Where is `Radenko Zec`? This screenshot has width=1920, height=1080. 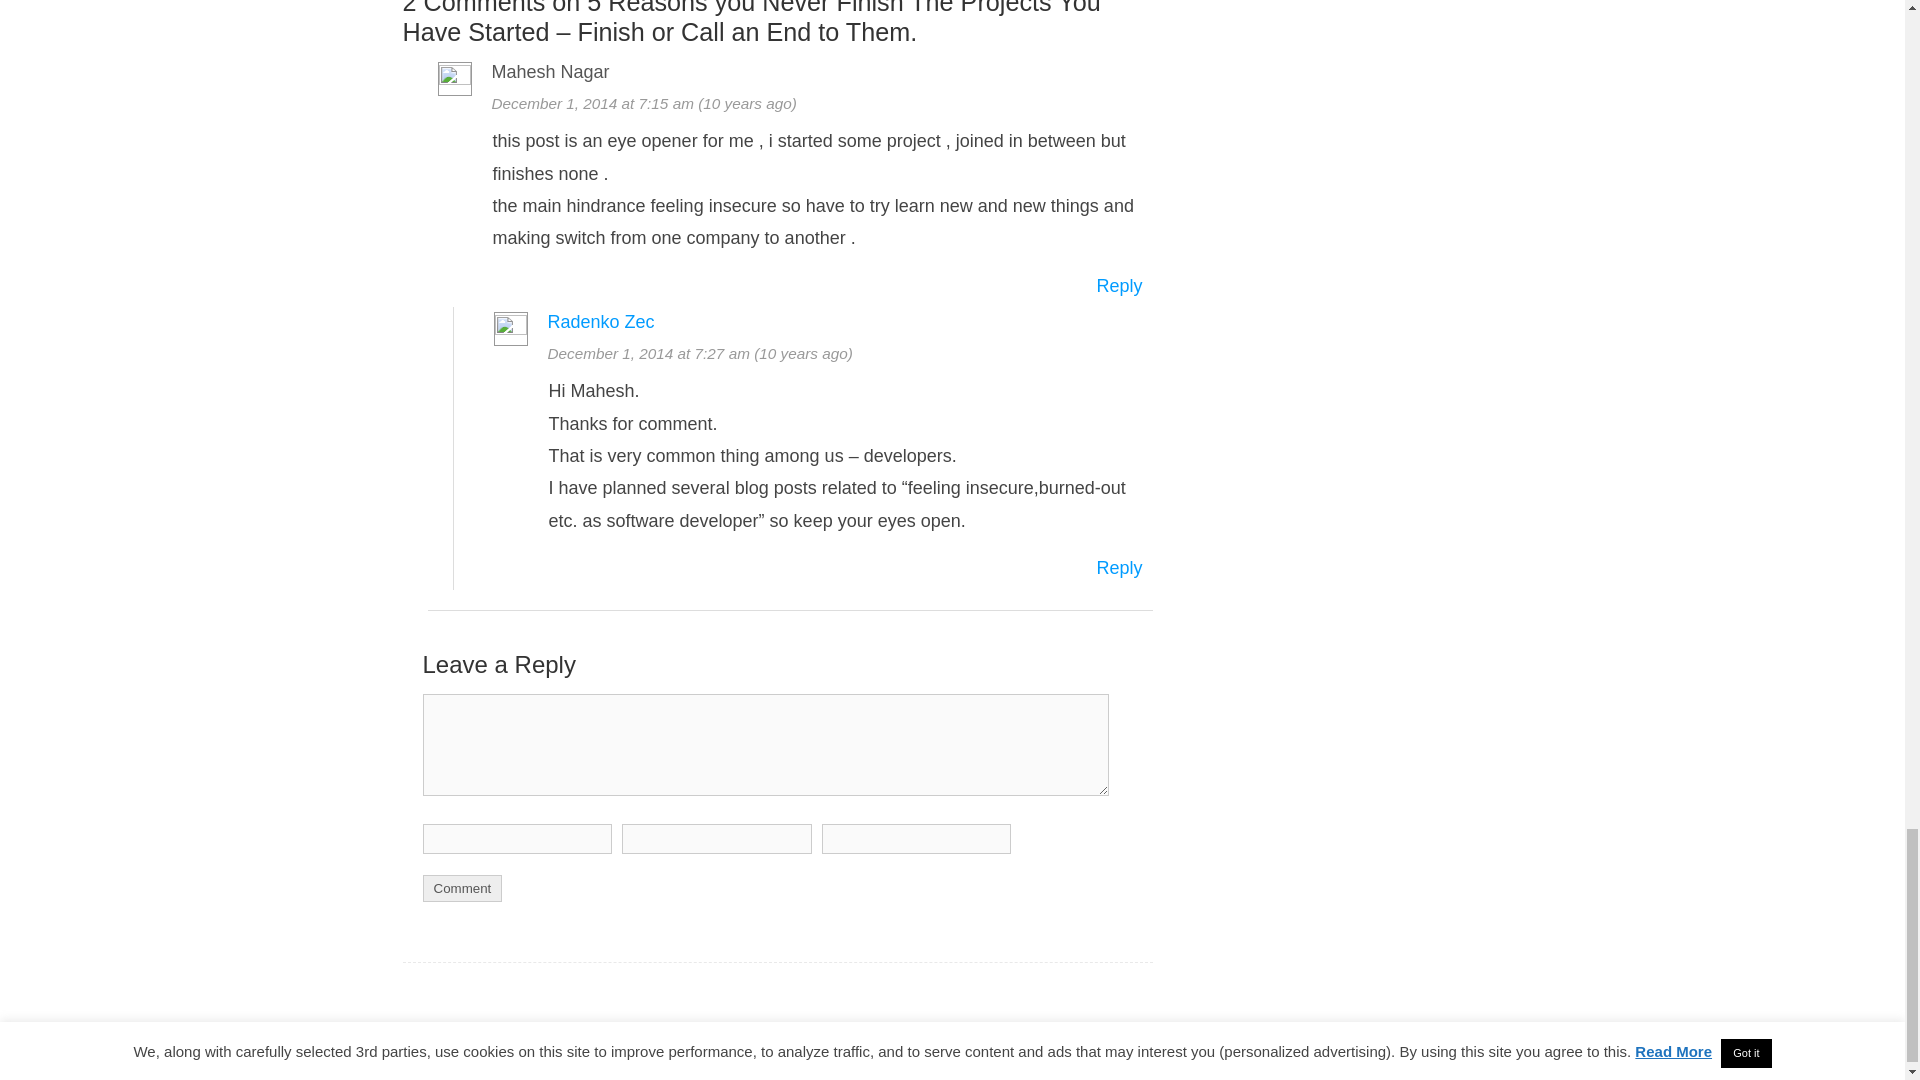
Radenko Zec is located at coordinates (600, 322).